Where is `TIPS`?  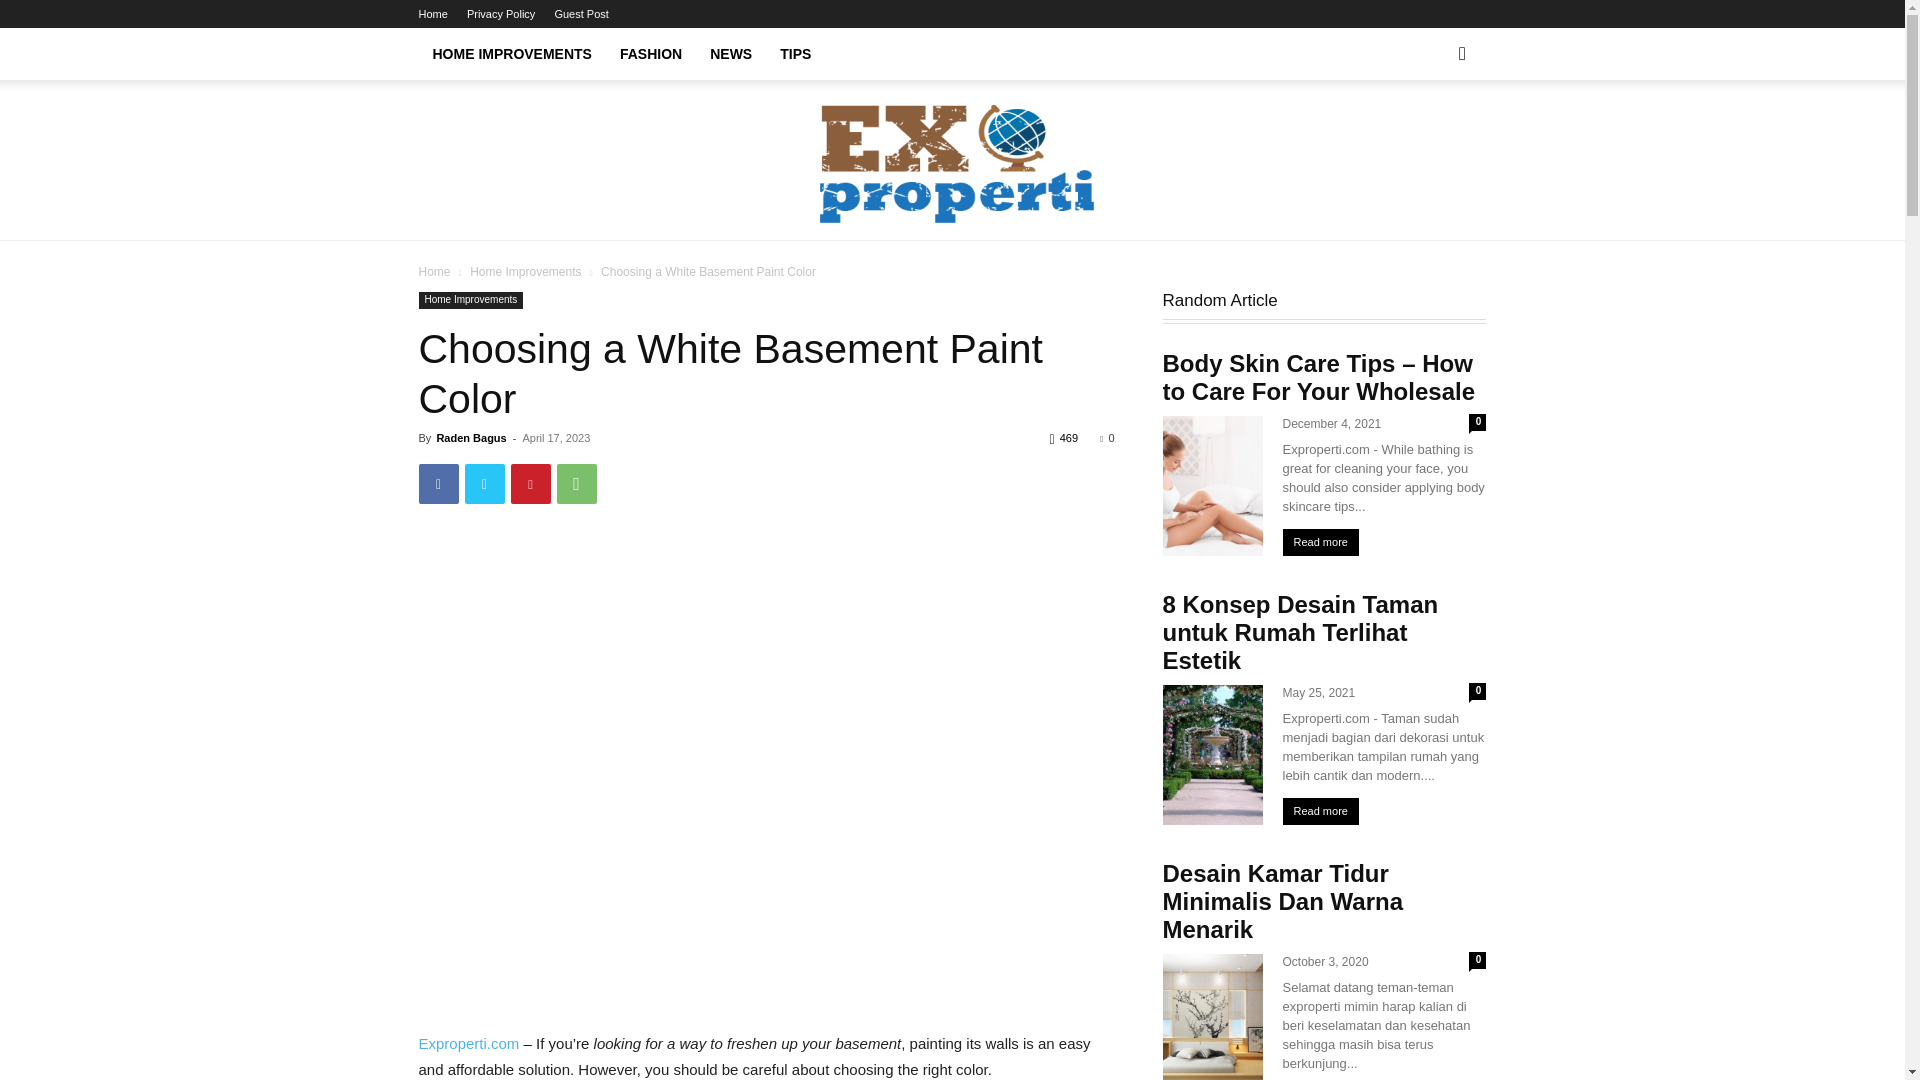
TIPS is located at coordinates (796, 54).